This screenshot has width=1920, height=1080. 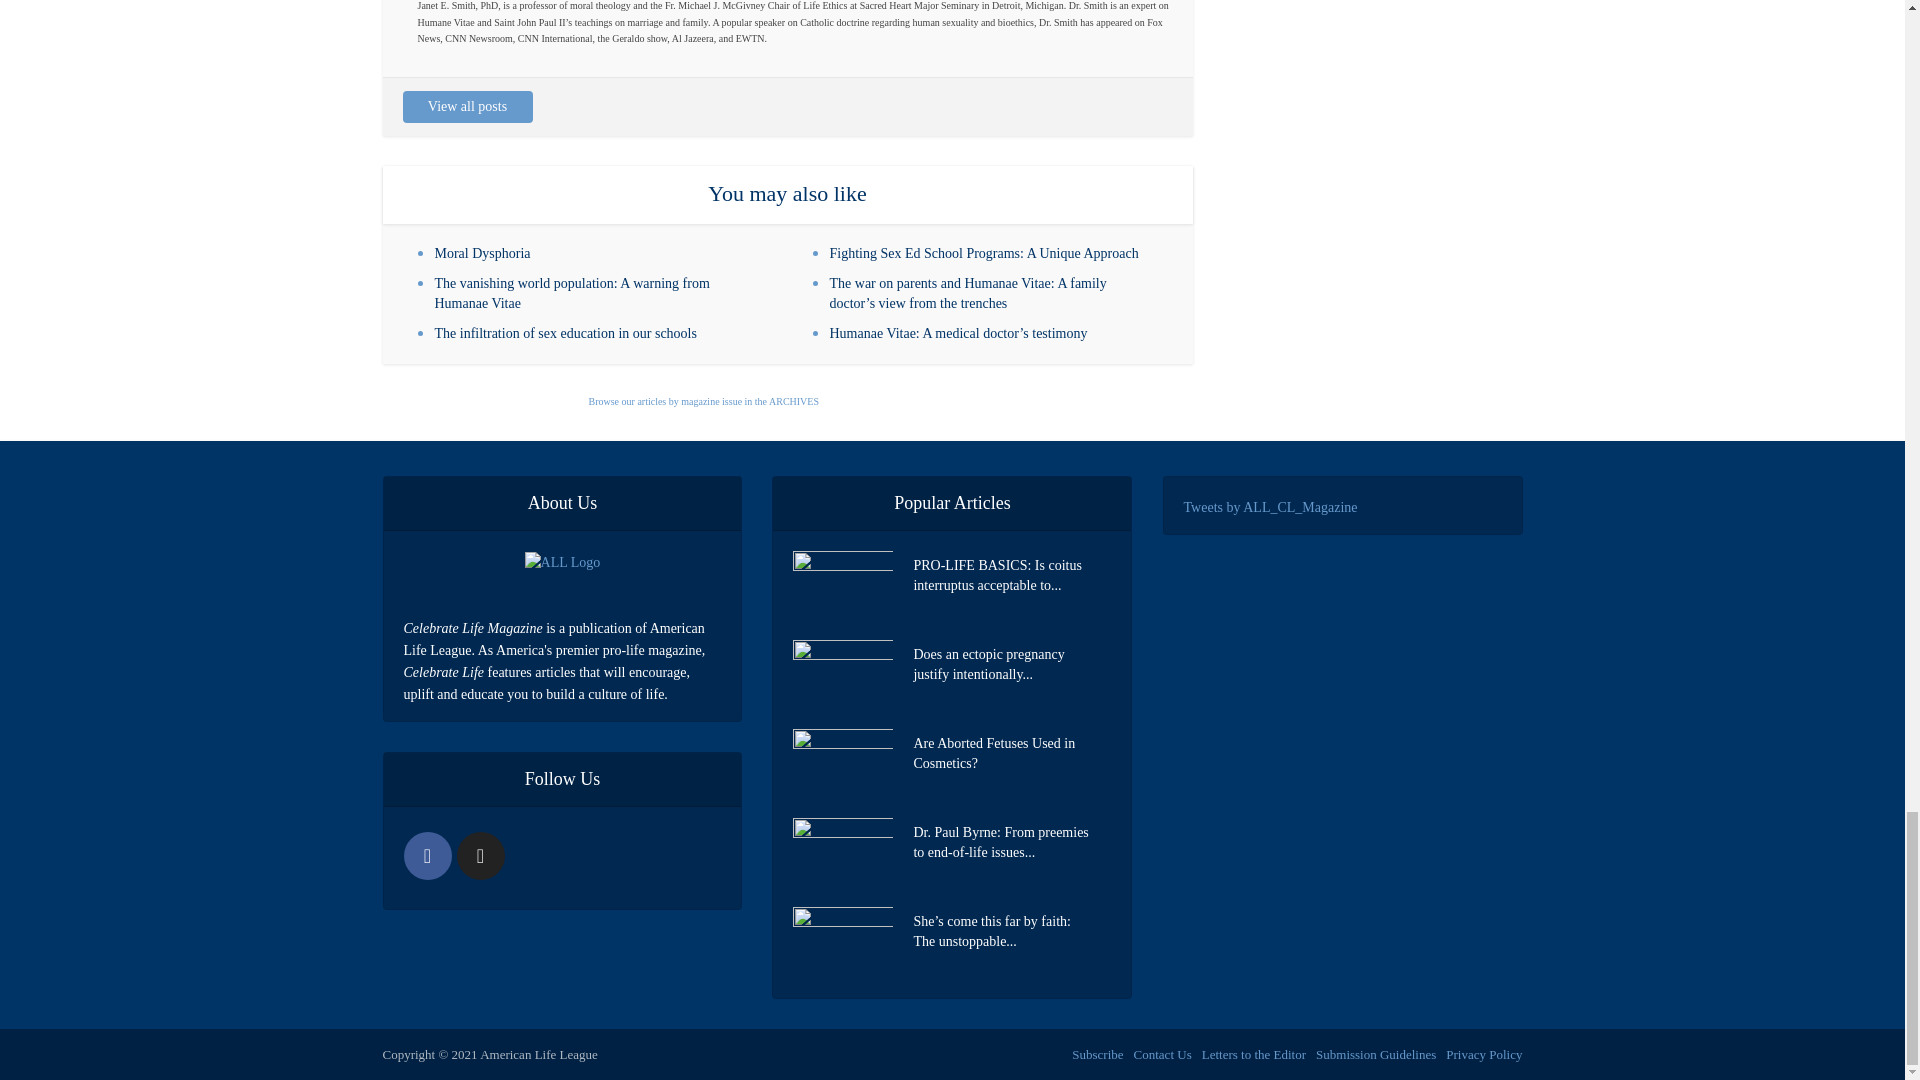 I want to click on Fighting Sex Ed School Programs: A Unique Approach, so click(x=984, y=254).